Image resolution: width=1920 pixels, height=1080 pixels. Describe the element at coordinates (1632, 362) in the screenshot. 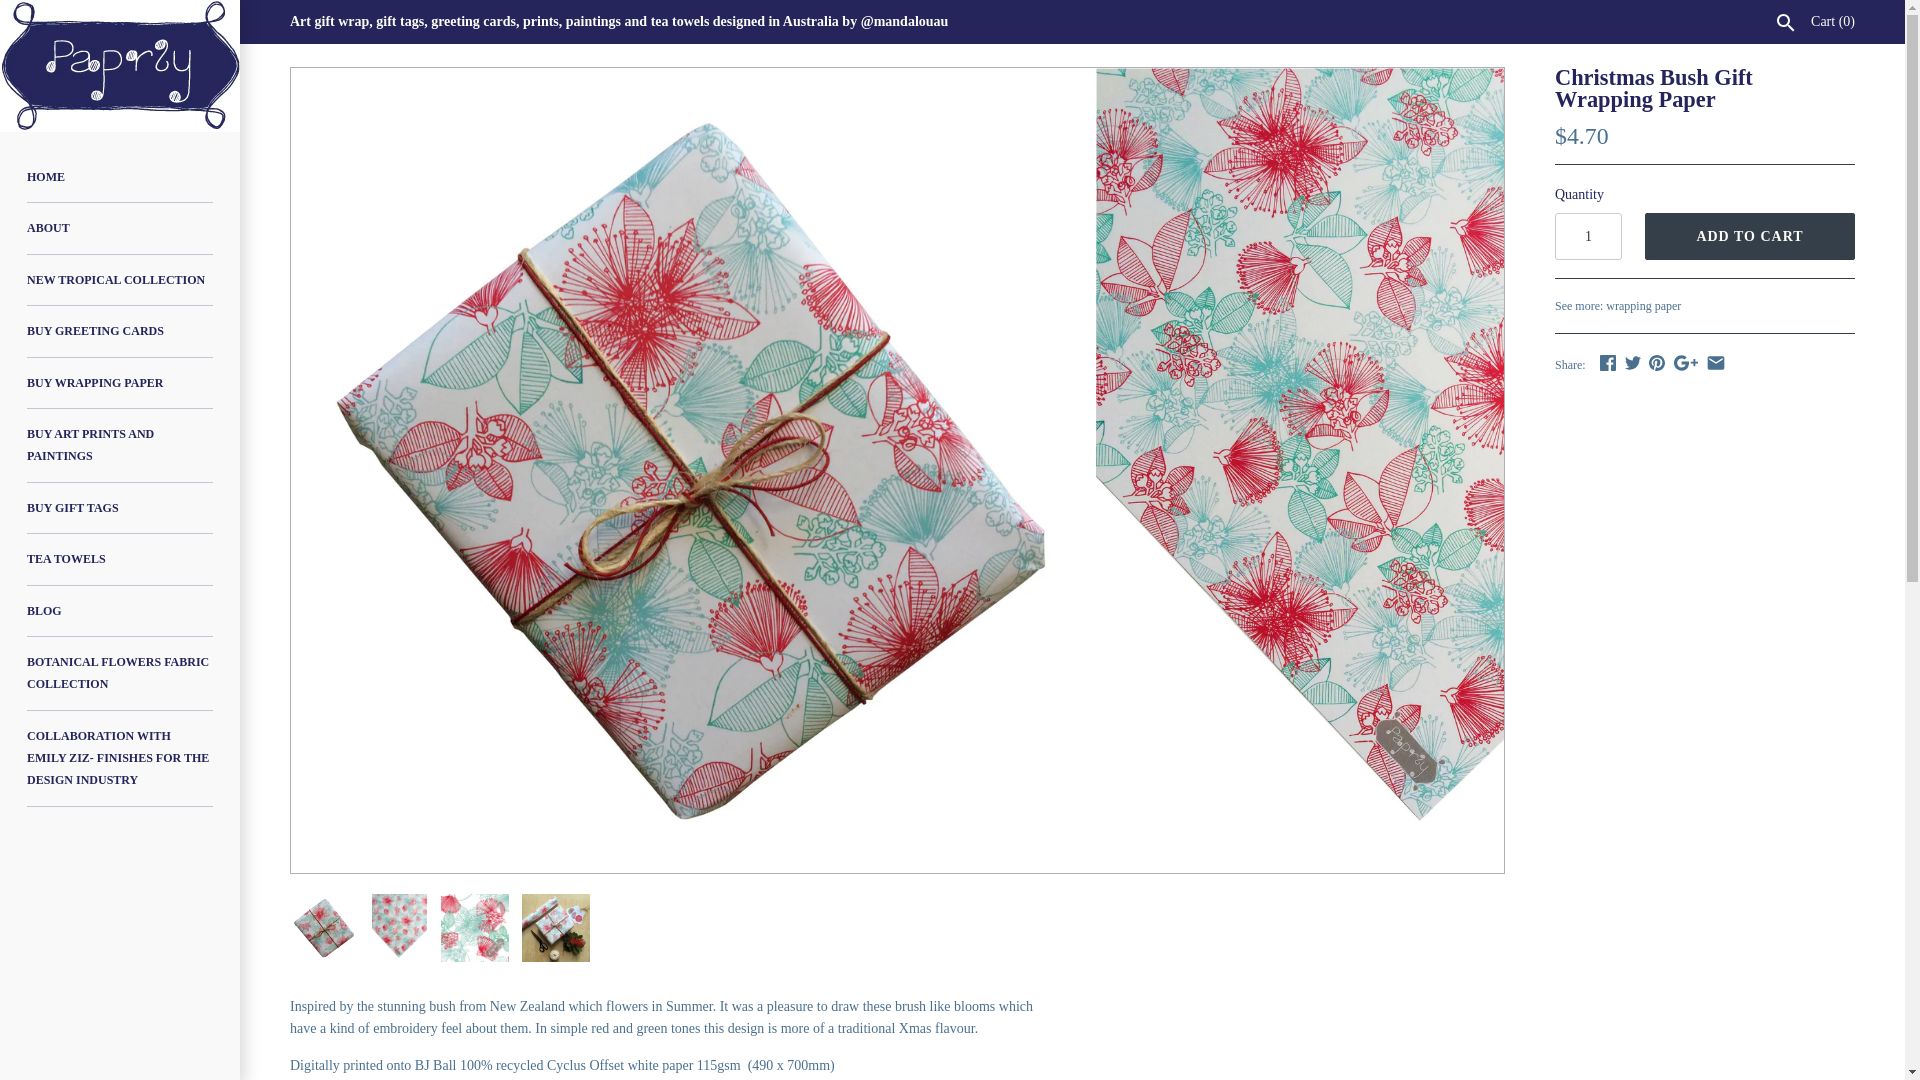

I see `Share on Twitter` at that location.